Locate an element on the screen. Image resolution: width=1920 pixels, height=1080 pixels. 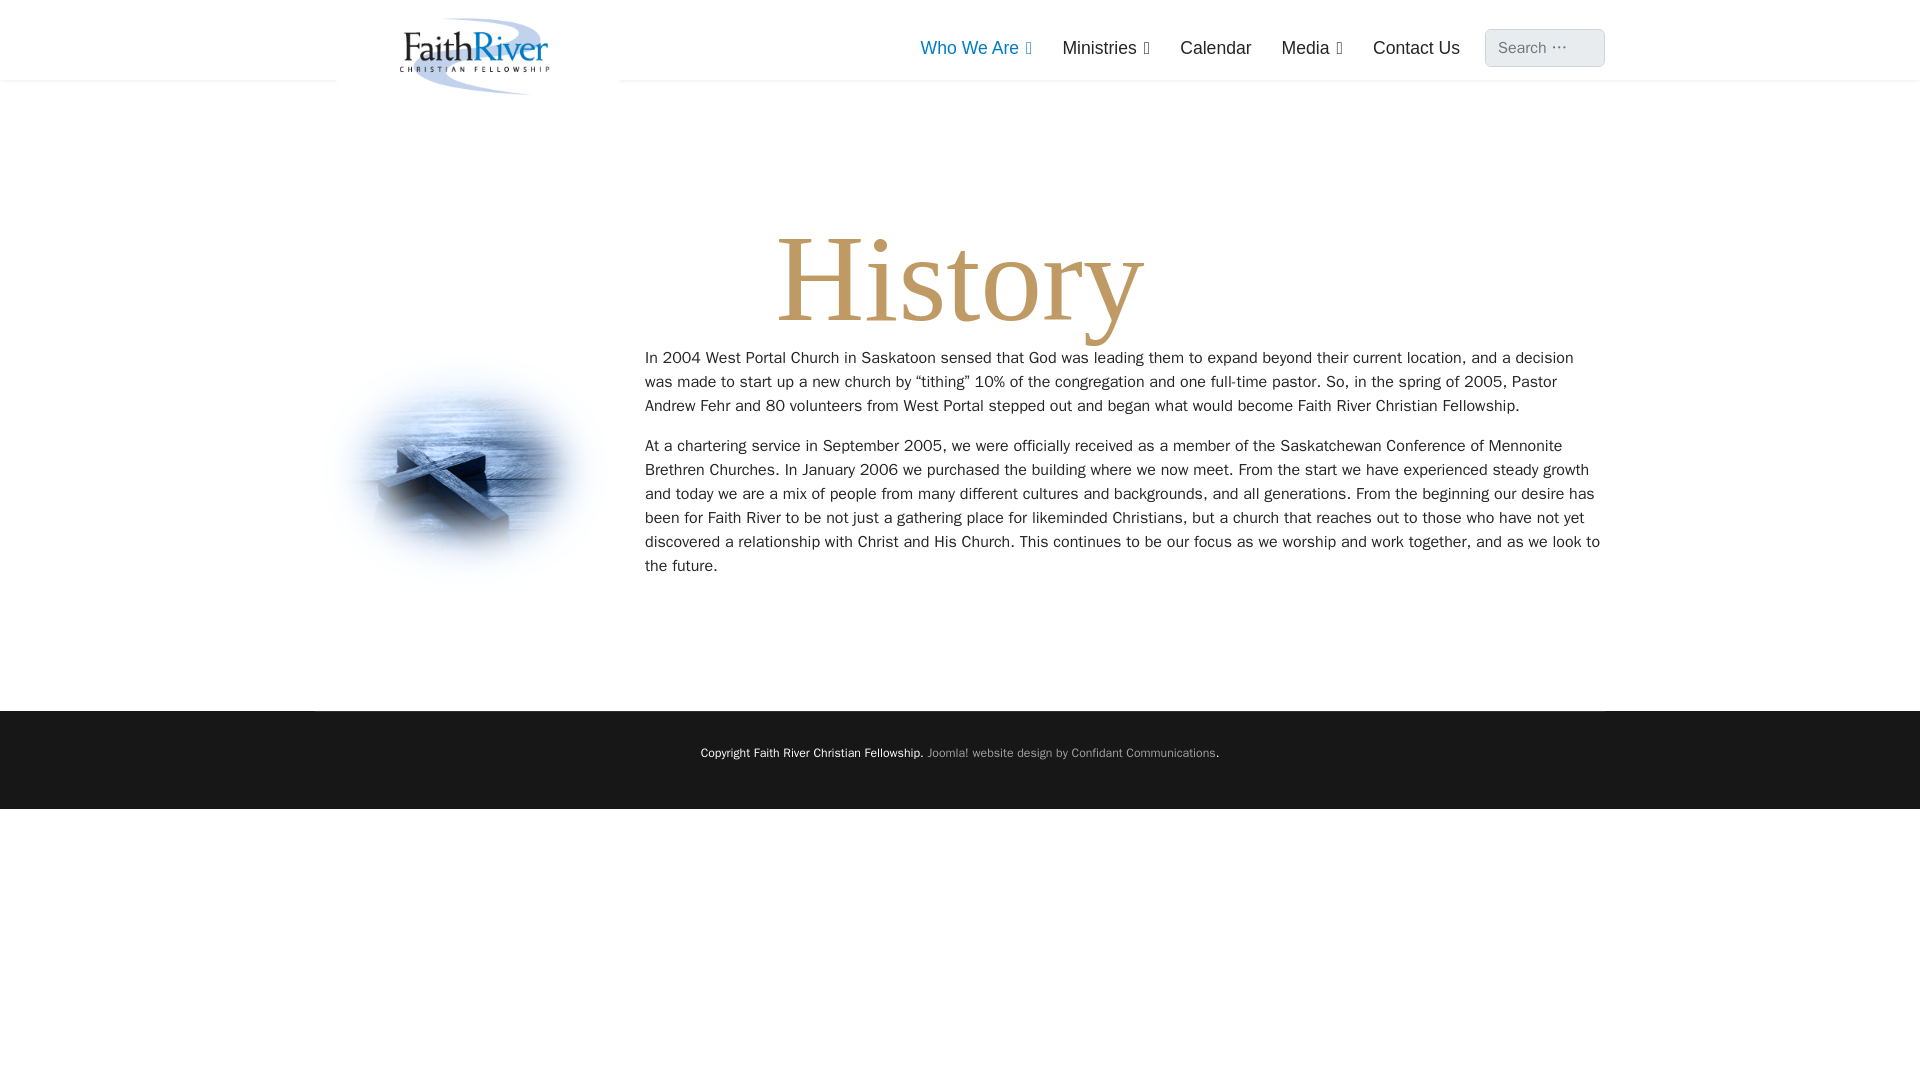
Joomla! website design by Confidant Communications is located at coordinates (1071, 753).